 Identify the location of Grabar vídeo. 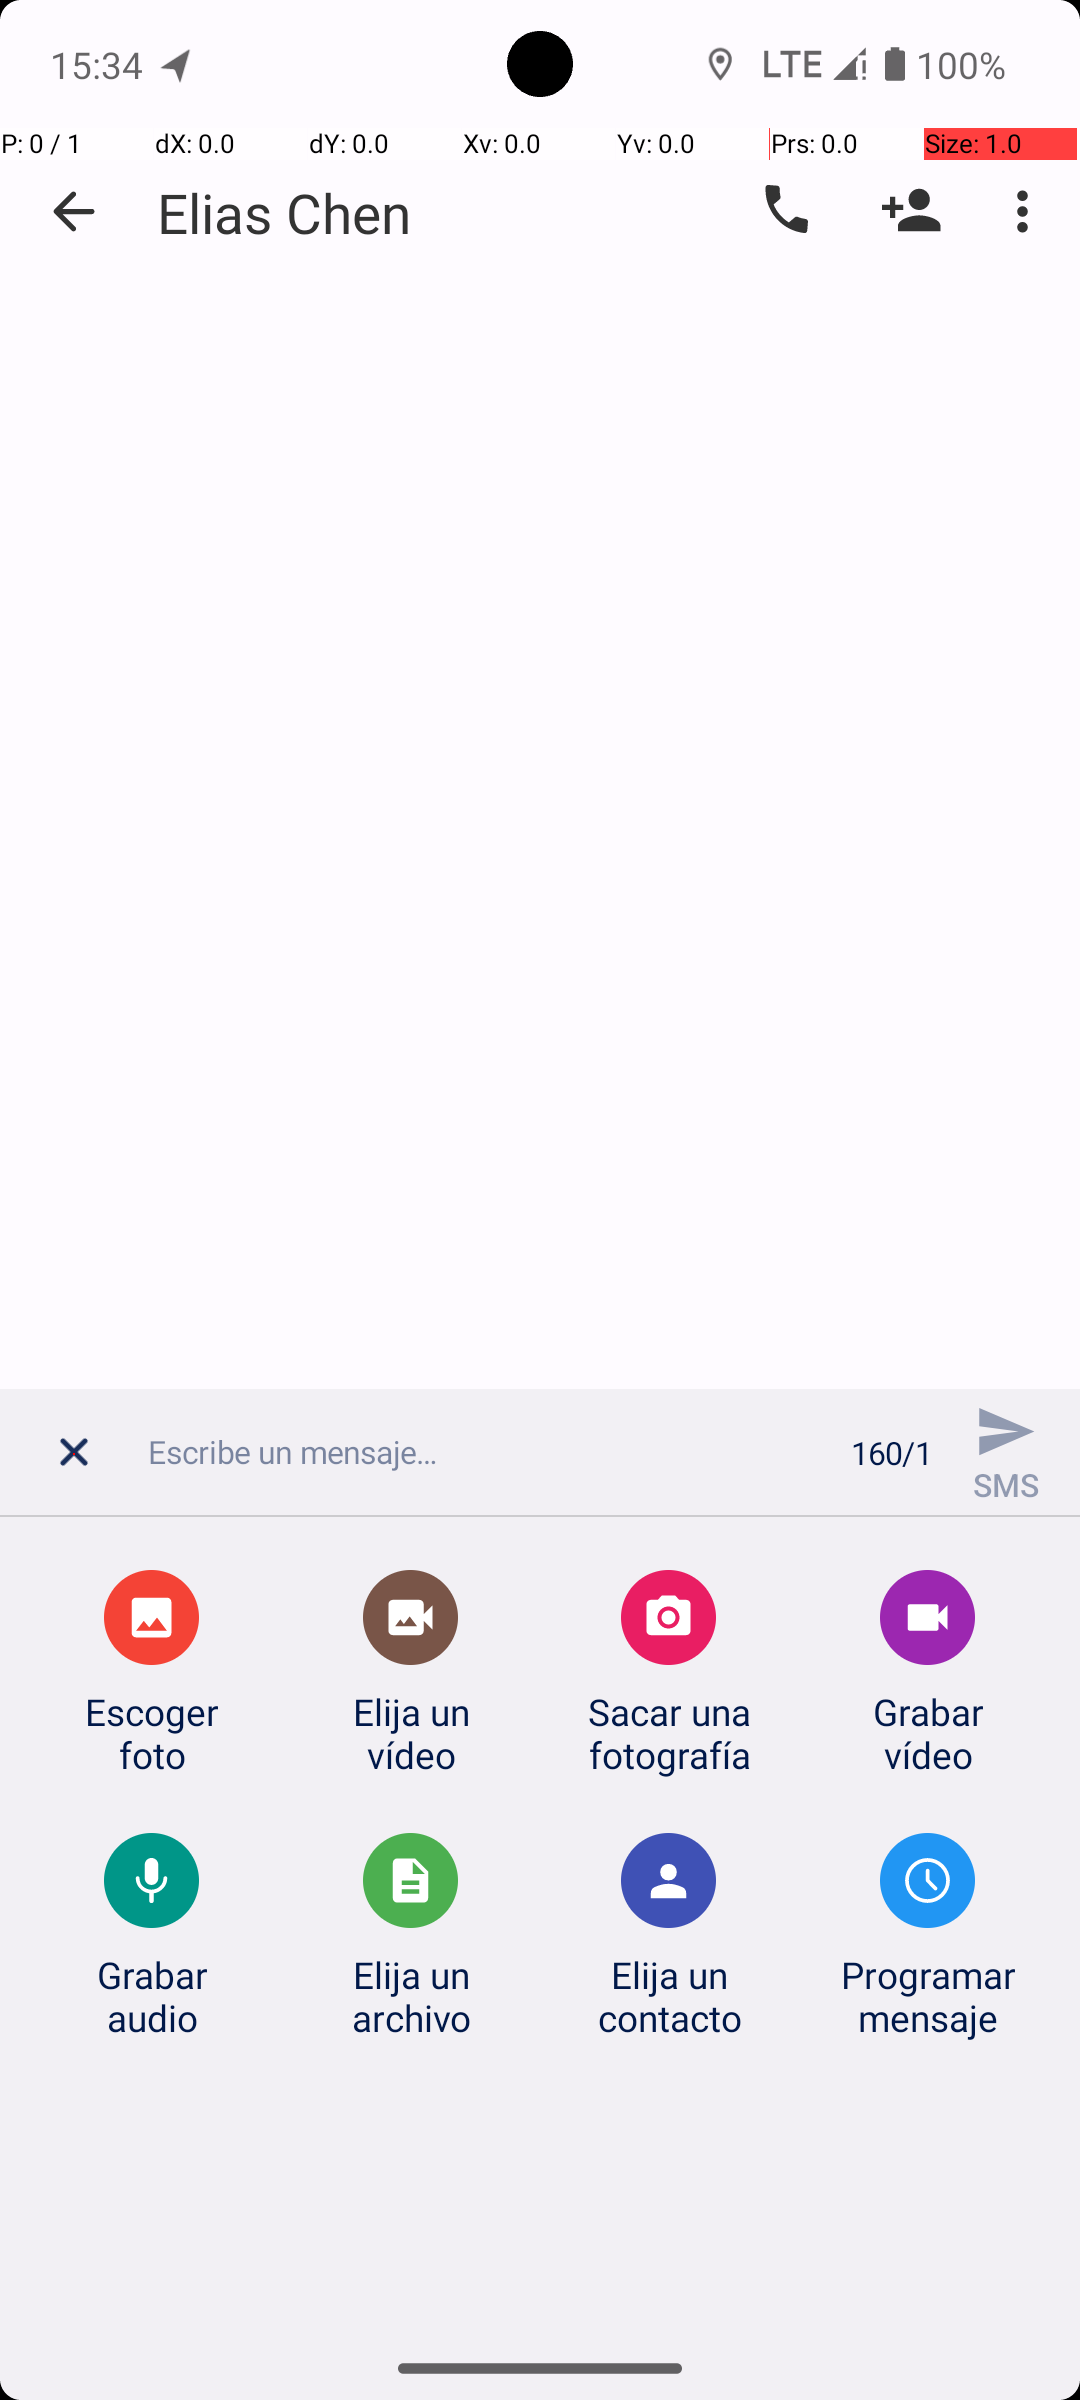
(928, 1733).